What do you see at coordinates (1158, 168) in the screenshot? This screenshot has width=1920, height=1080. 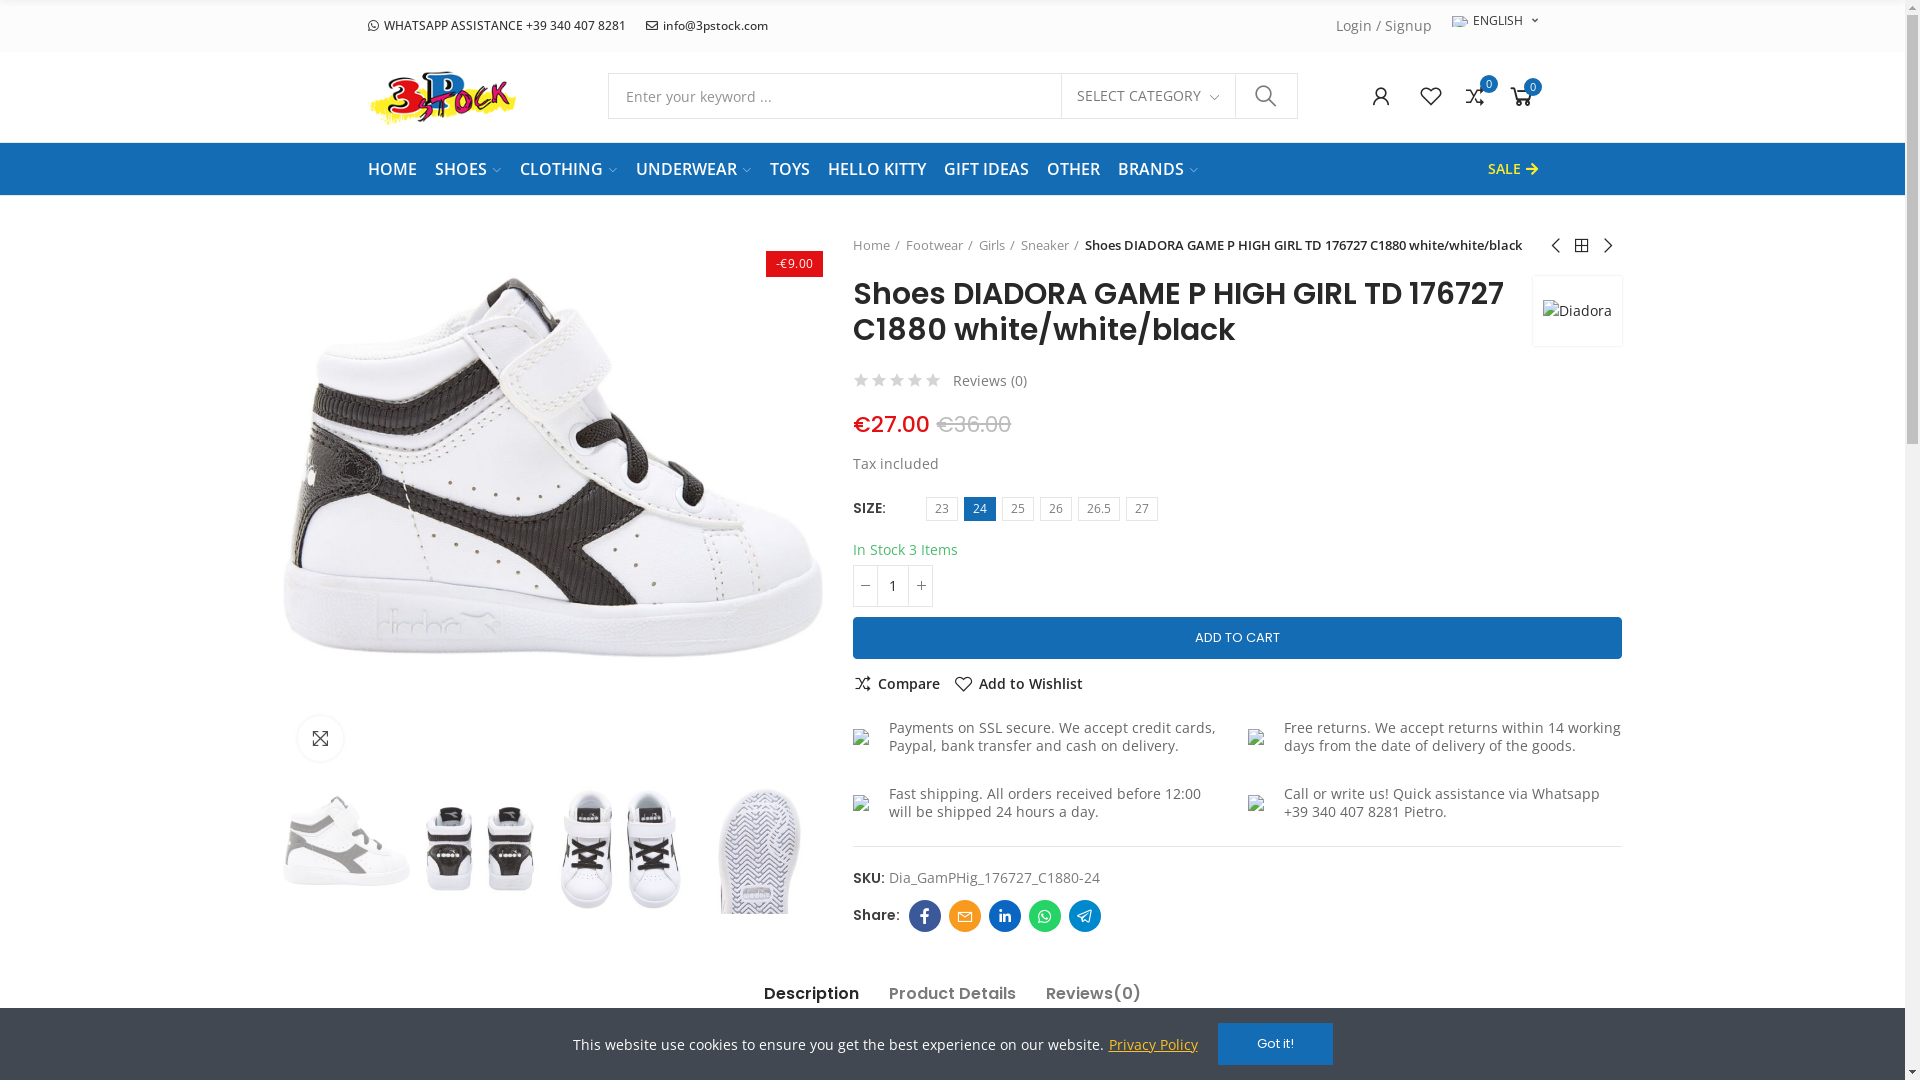 I see `BRANDS` at bounding box center [1158, 168].